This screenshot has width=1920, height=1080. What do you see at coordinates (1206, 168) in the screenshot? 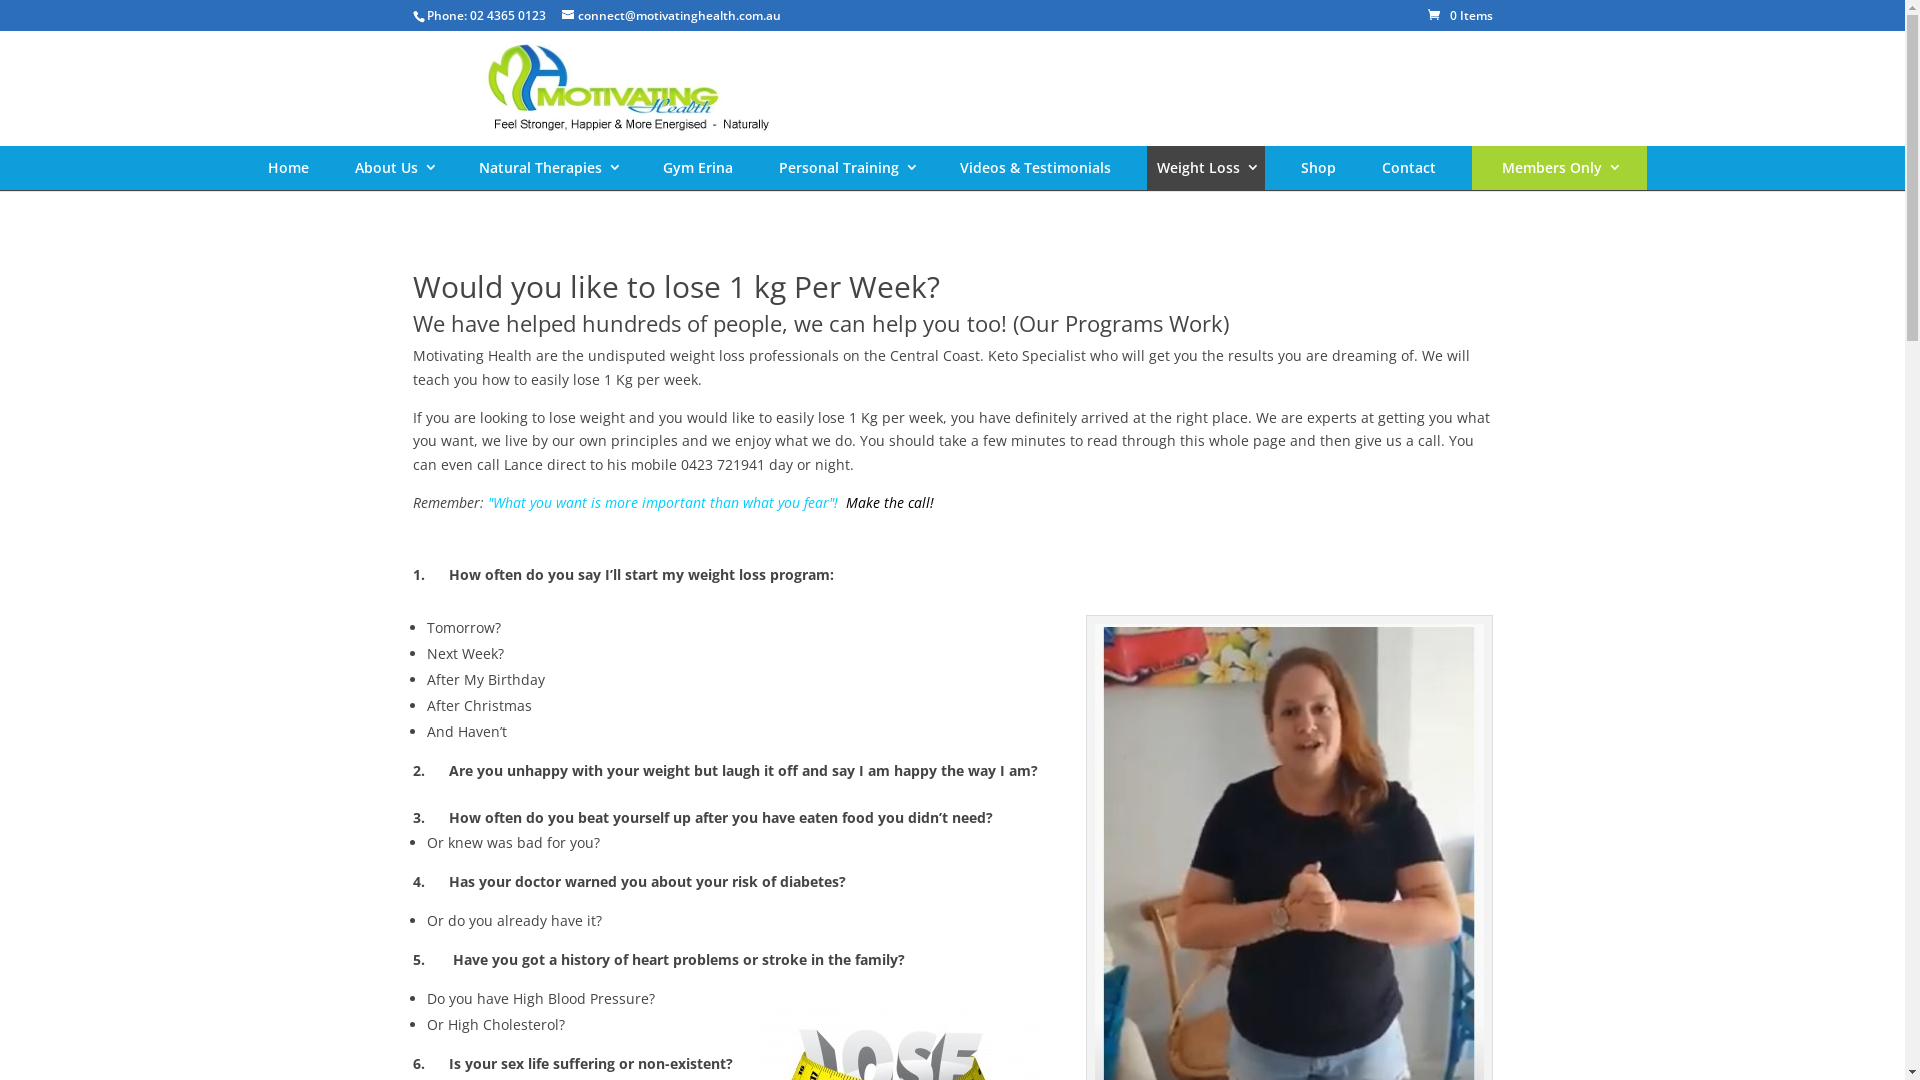
I see `Weight Loss` at bounding box center [1206, 168].